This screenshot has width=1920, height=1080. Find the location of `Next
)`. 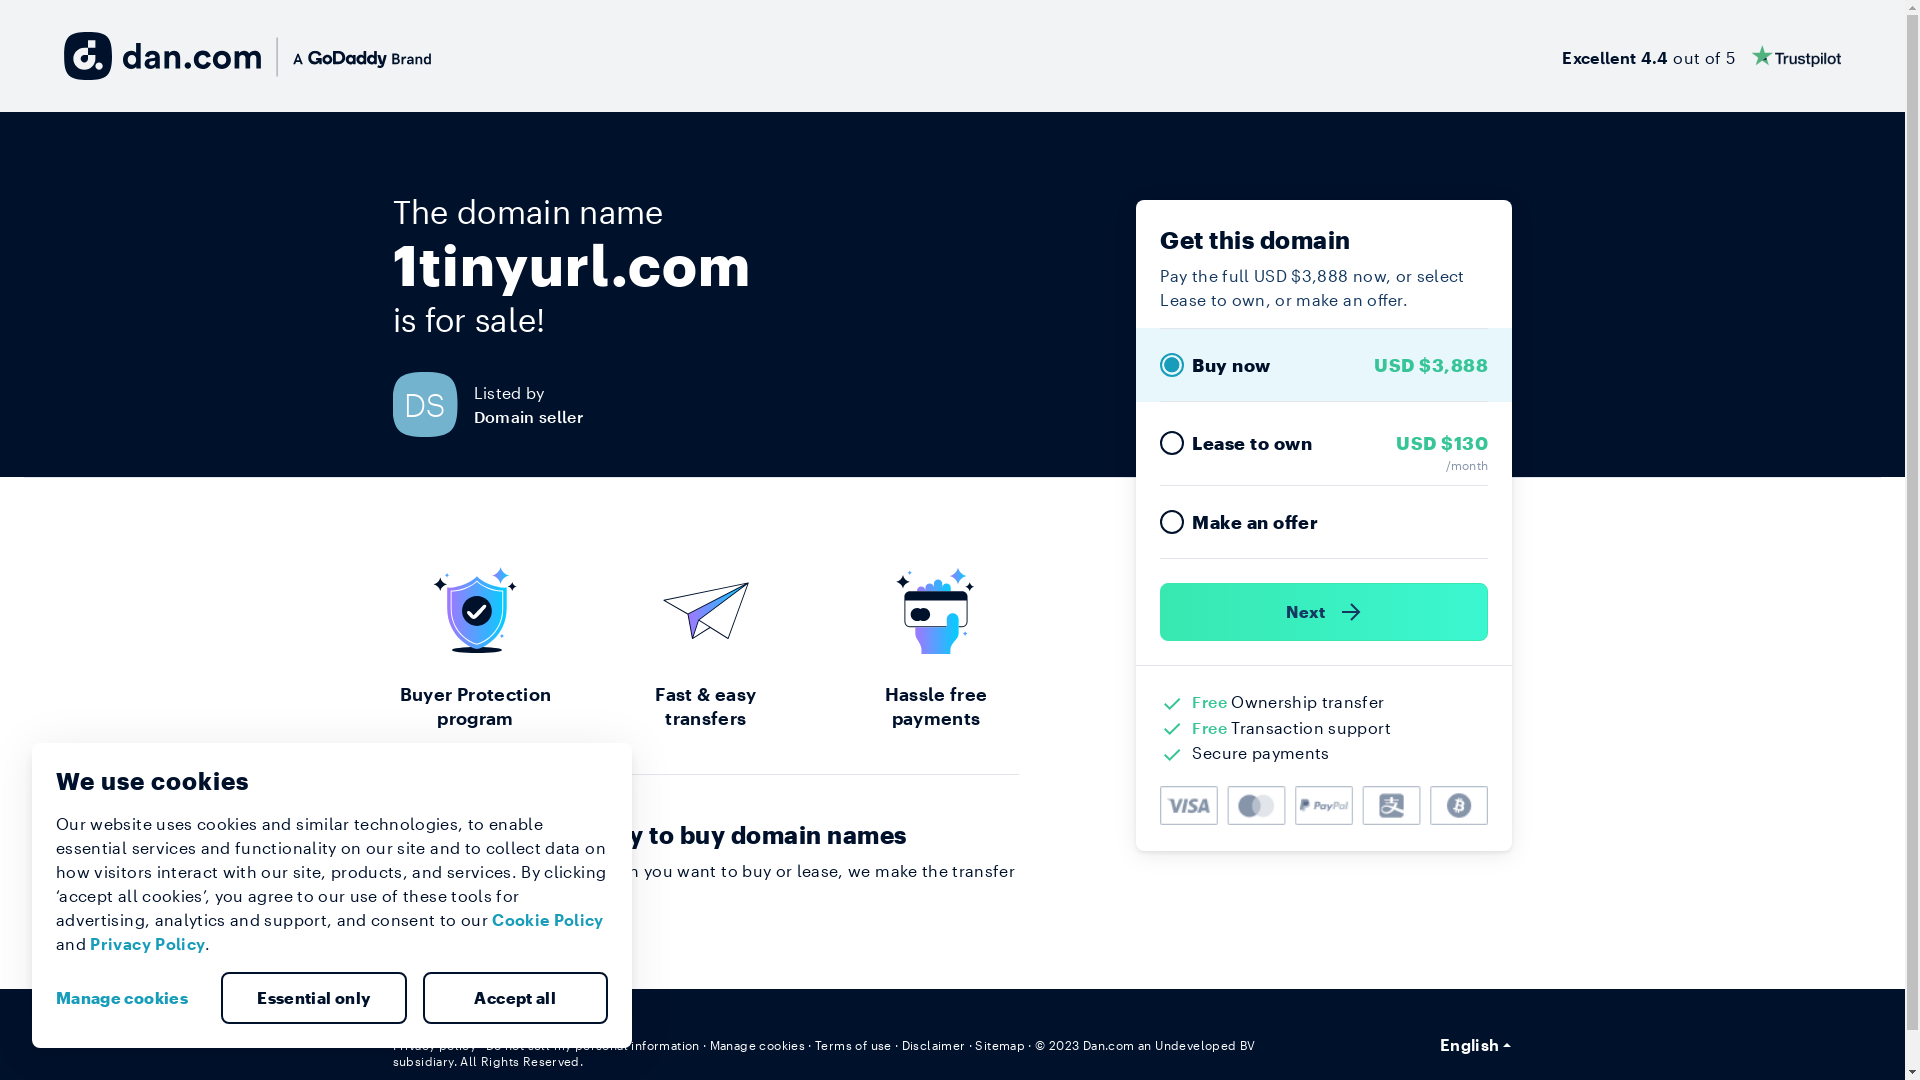

Next
) is located at coordinates (1324, 612).